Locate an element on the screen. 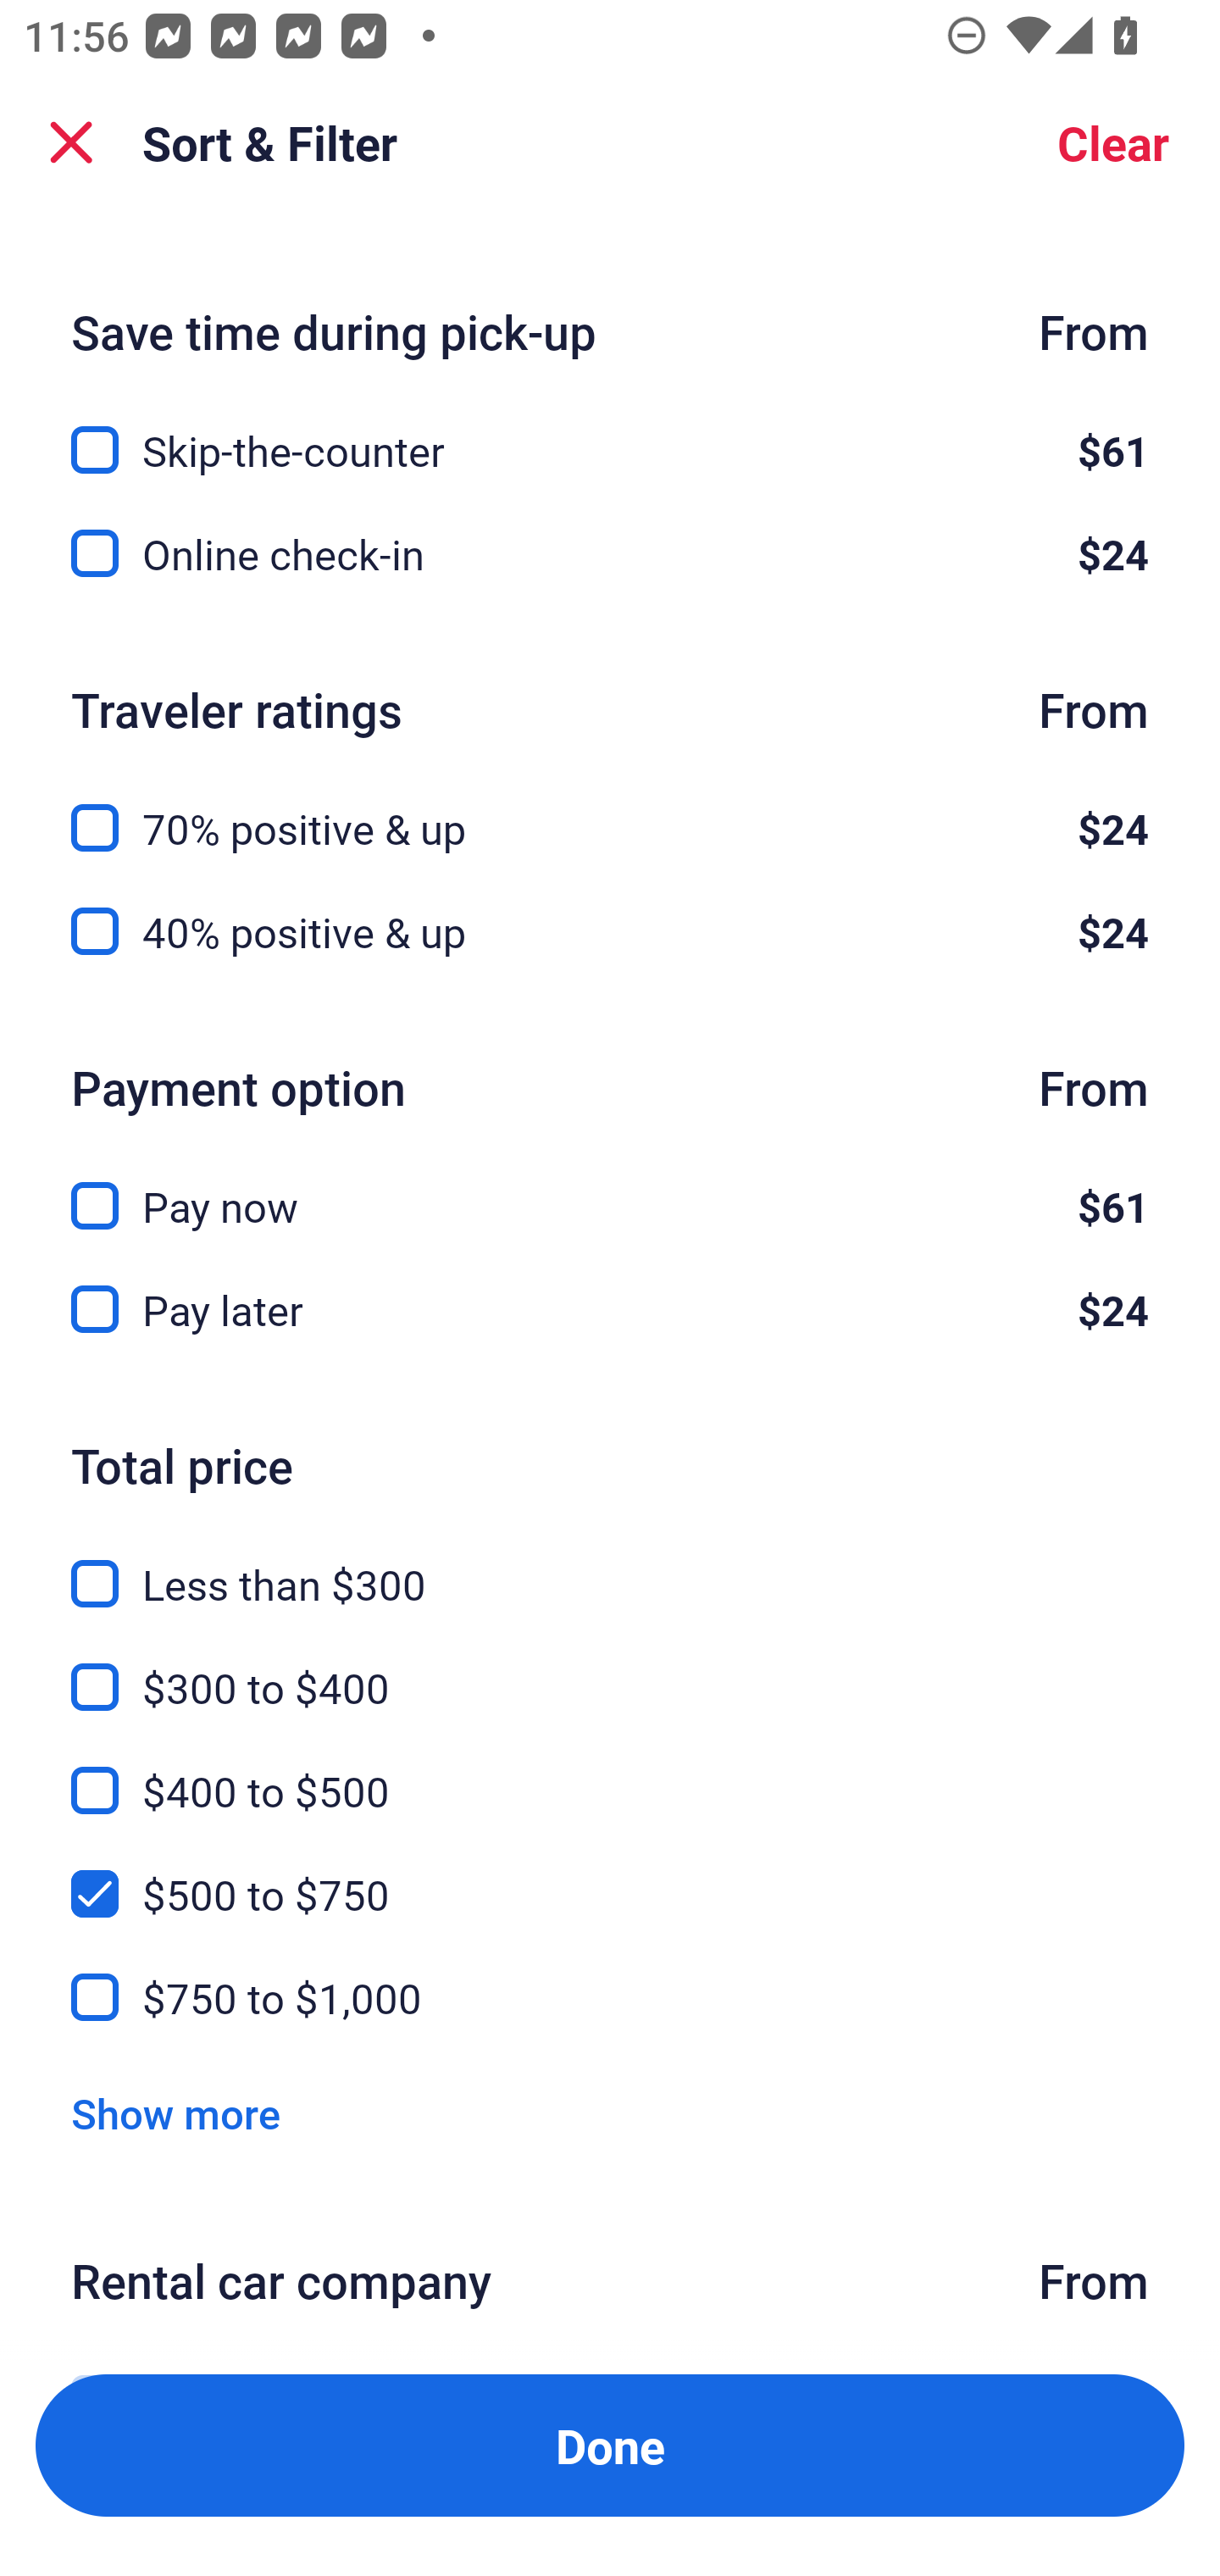 This screenshot has height=2576, width=1220. Close Sort and Filter is located at coordinates (71, 142).